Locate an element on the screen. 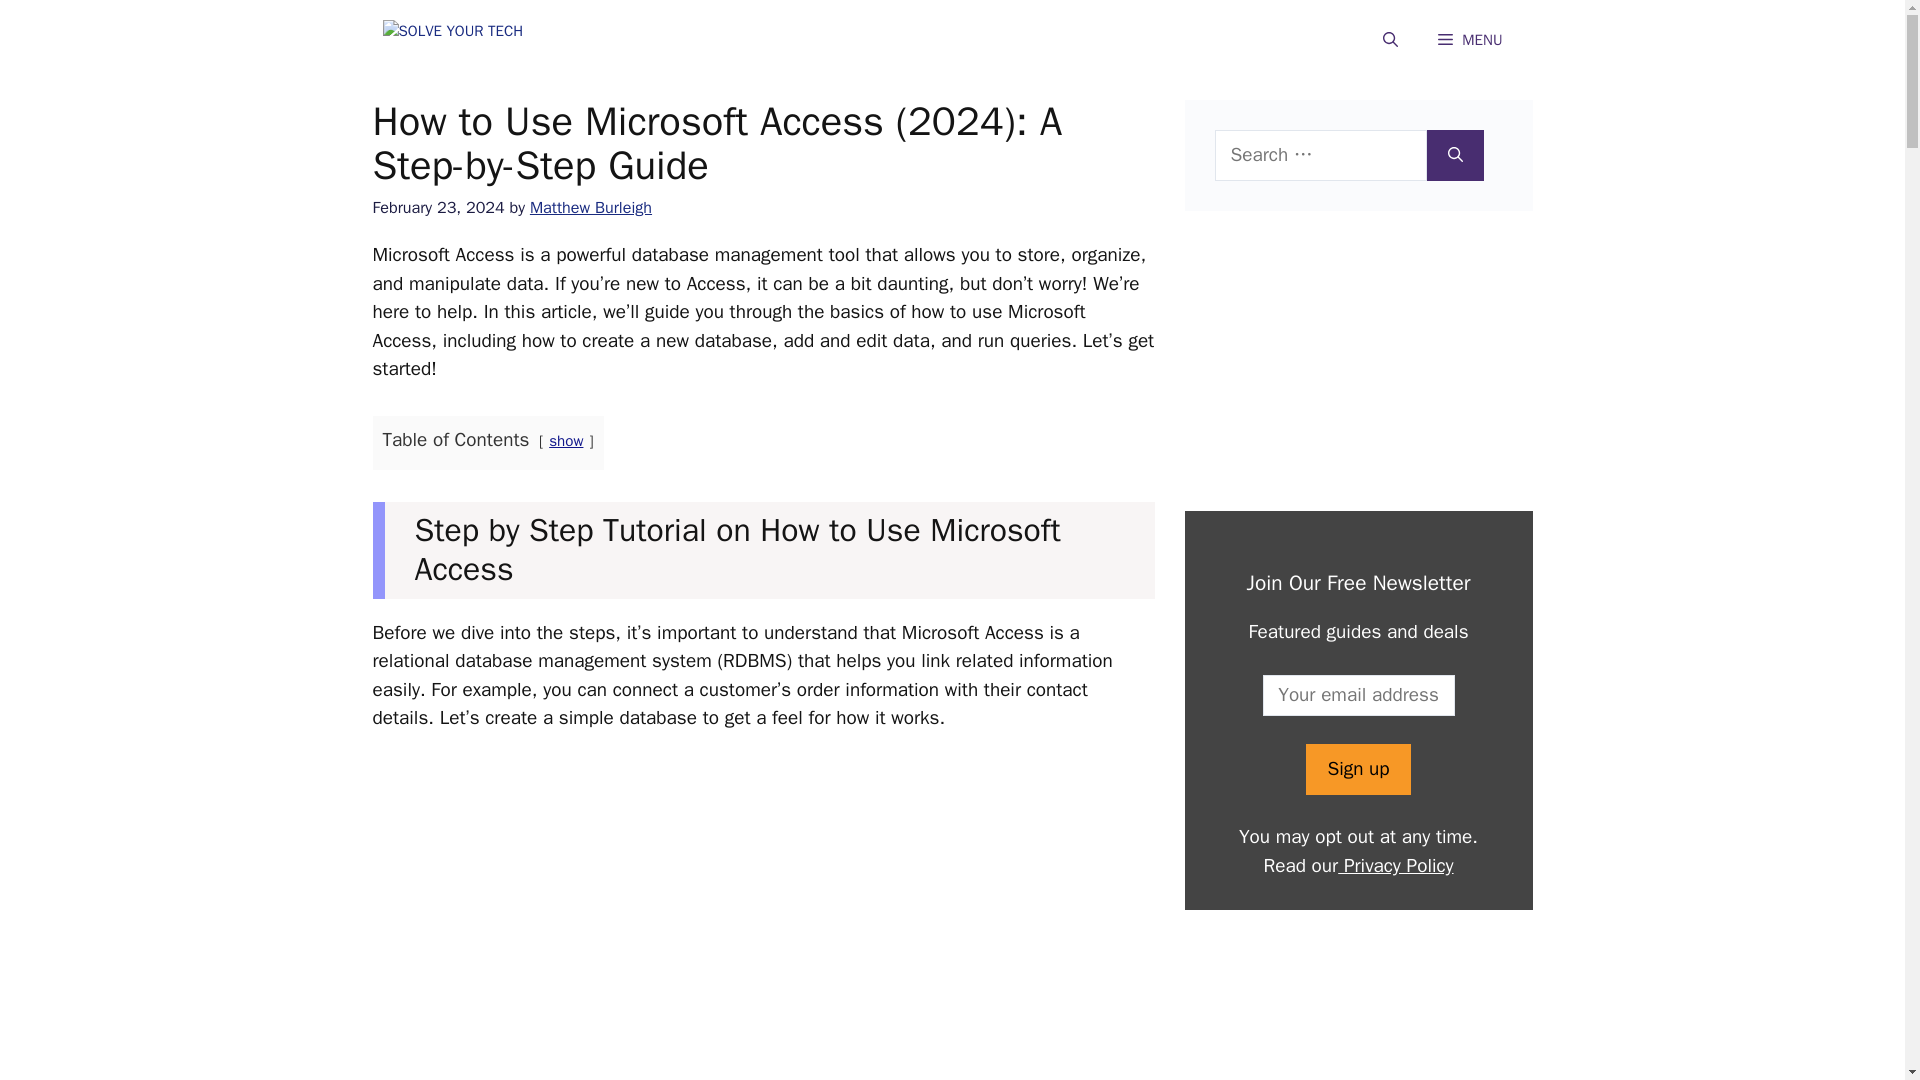 This screenshot has width=1920, height=1080. Sign up is located at coordinates (1357, 769).